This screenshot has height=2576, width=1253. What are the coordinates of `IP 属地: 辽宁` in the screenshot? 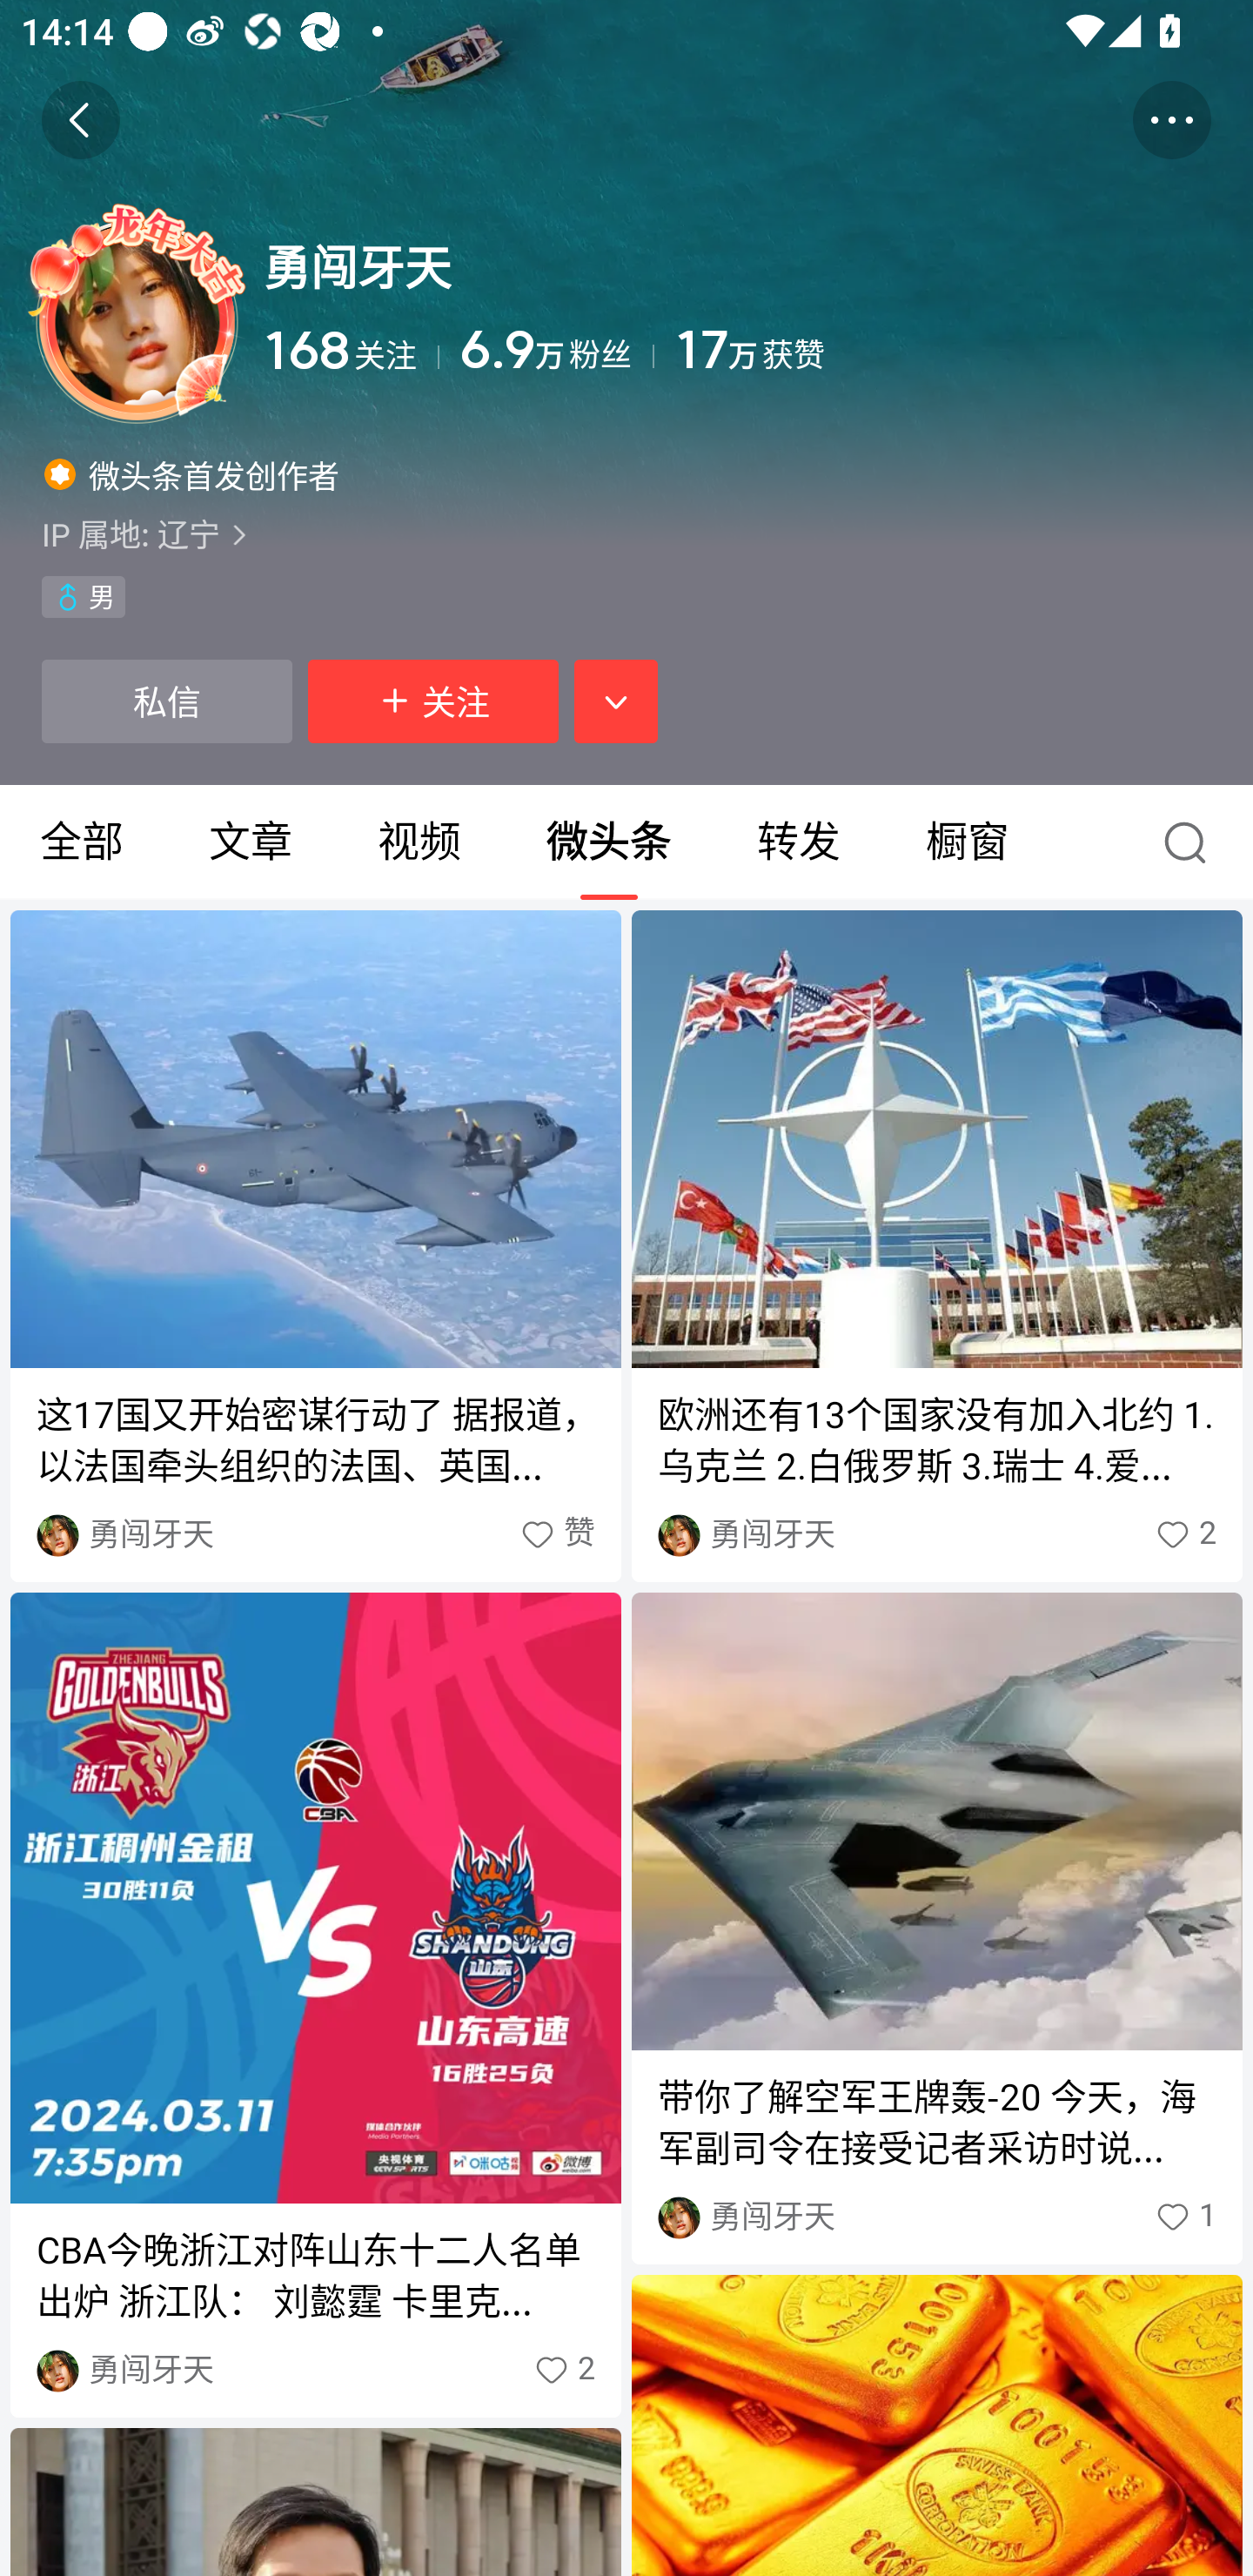 It's located at (626, 534).